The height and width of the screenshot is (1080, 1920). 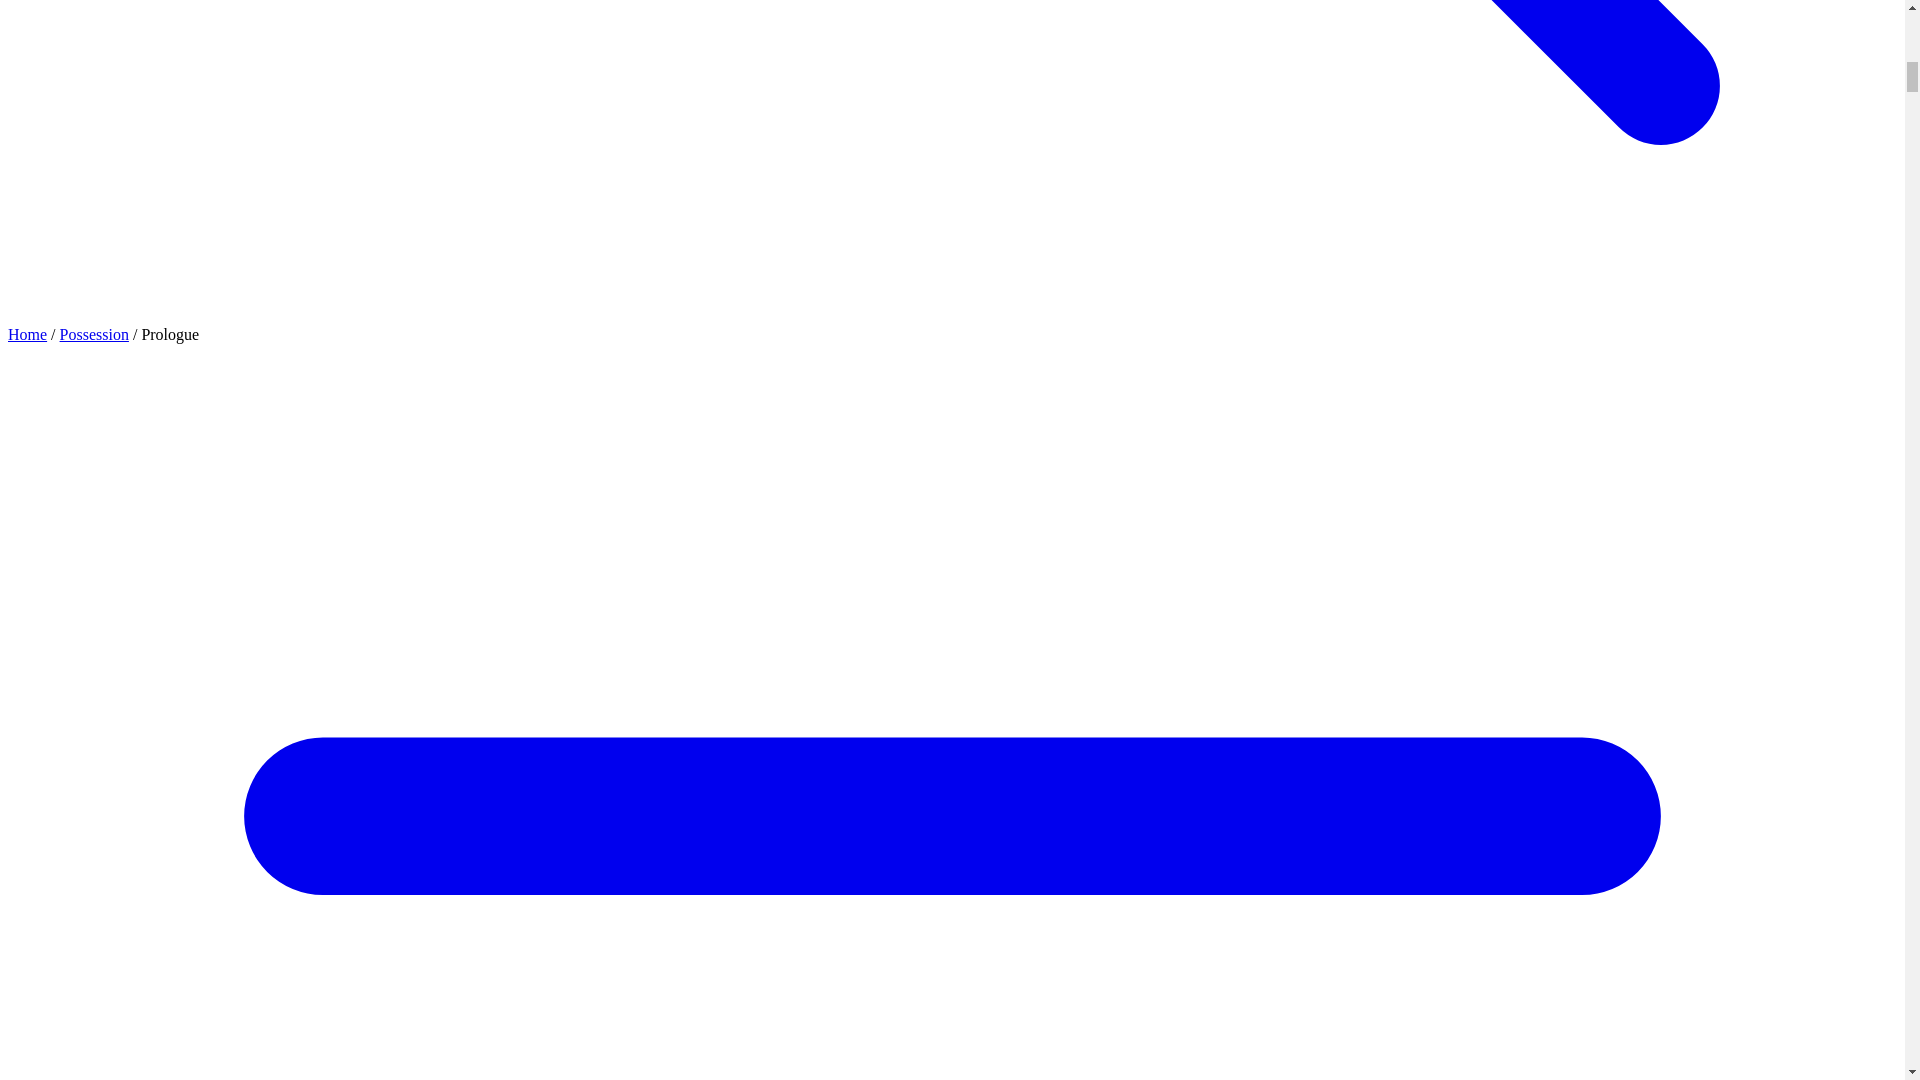 What do you see at coordinates (94, 334) in the screenshot?
I see `Possession` at bounding box center [94, 334].